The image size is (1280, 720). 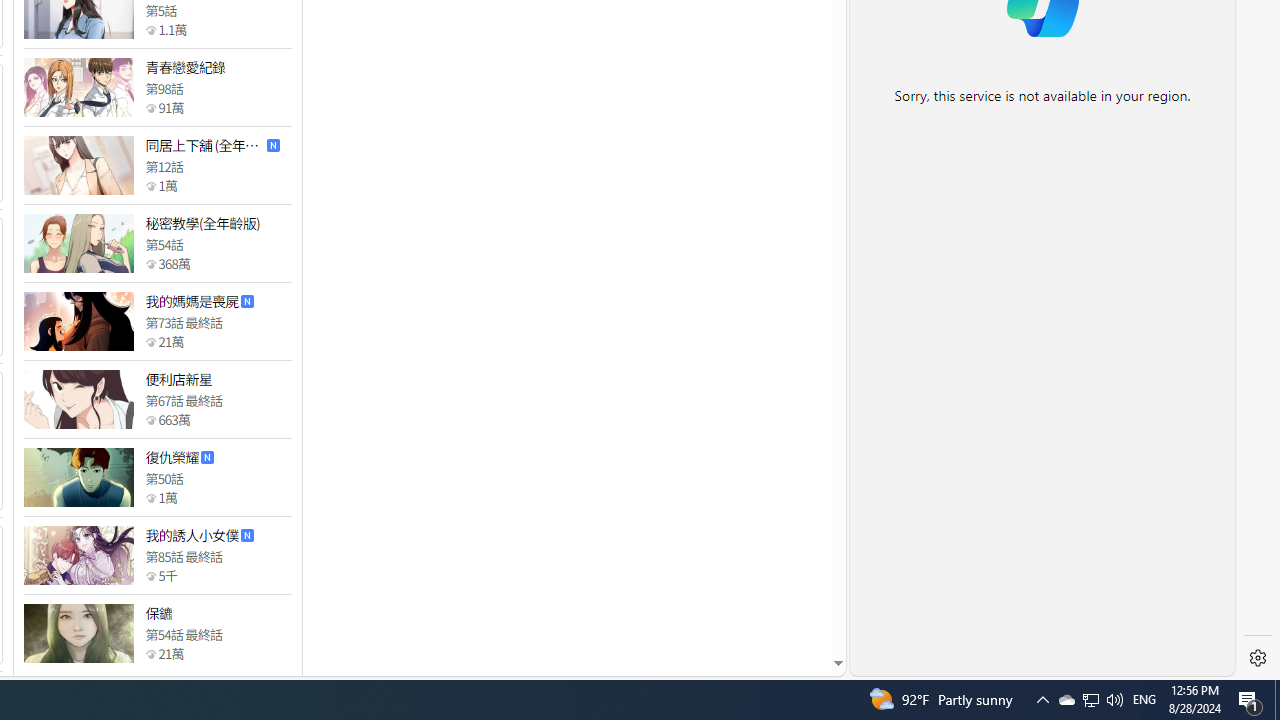 I want to click on Class: epicon_starpoint, so click(x=150, y=653).